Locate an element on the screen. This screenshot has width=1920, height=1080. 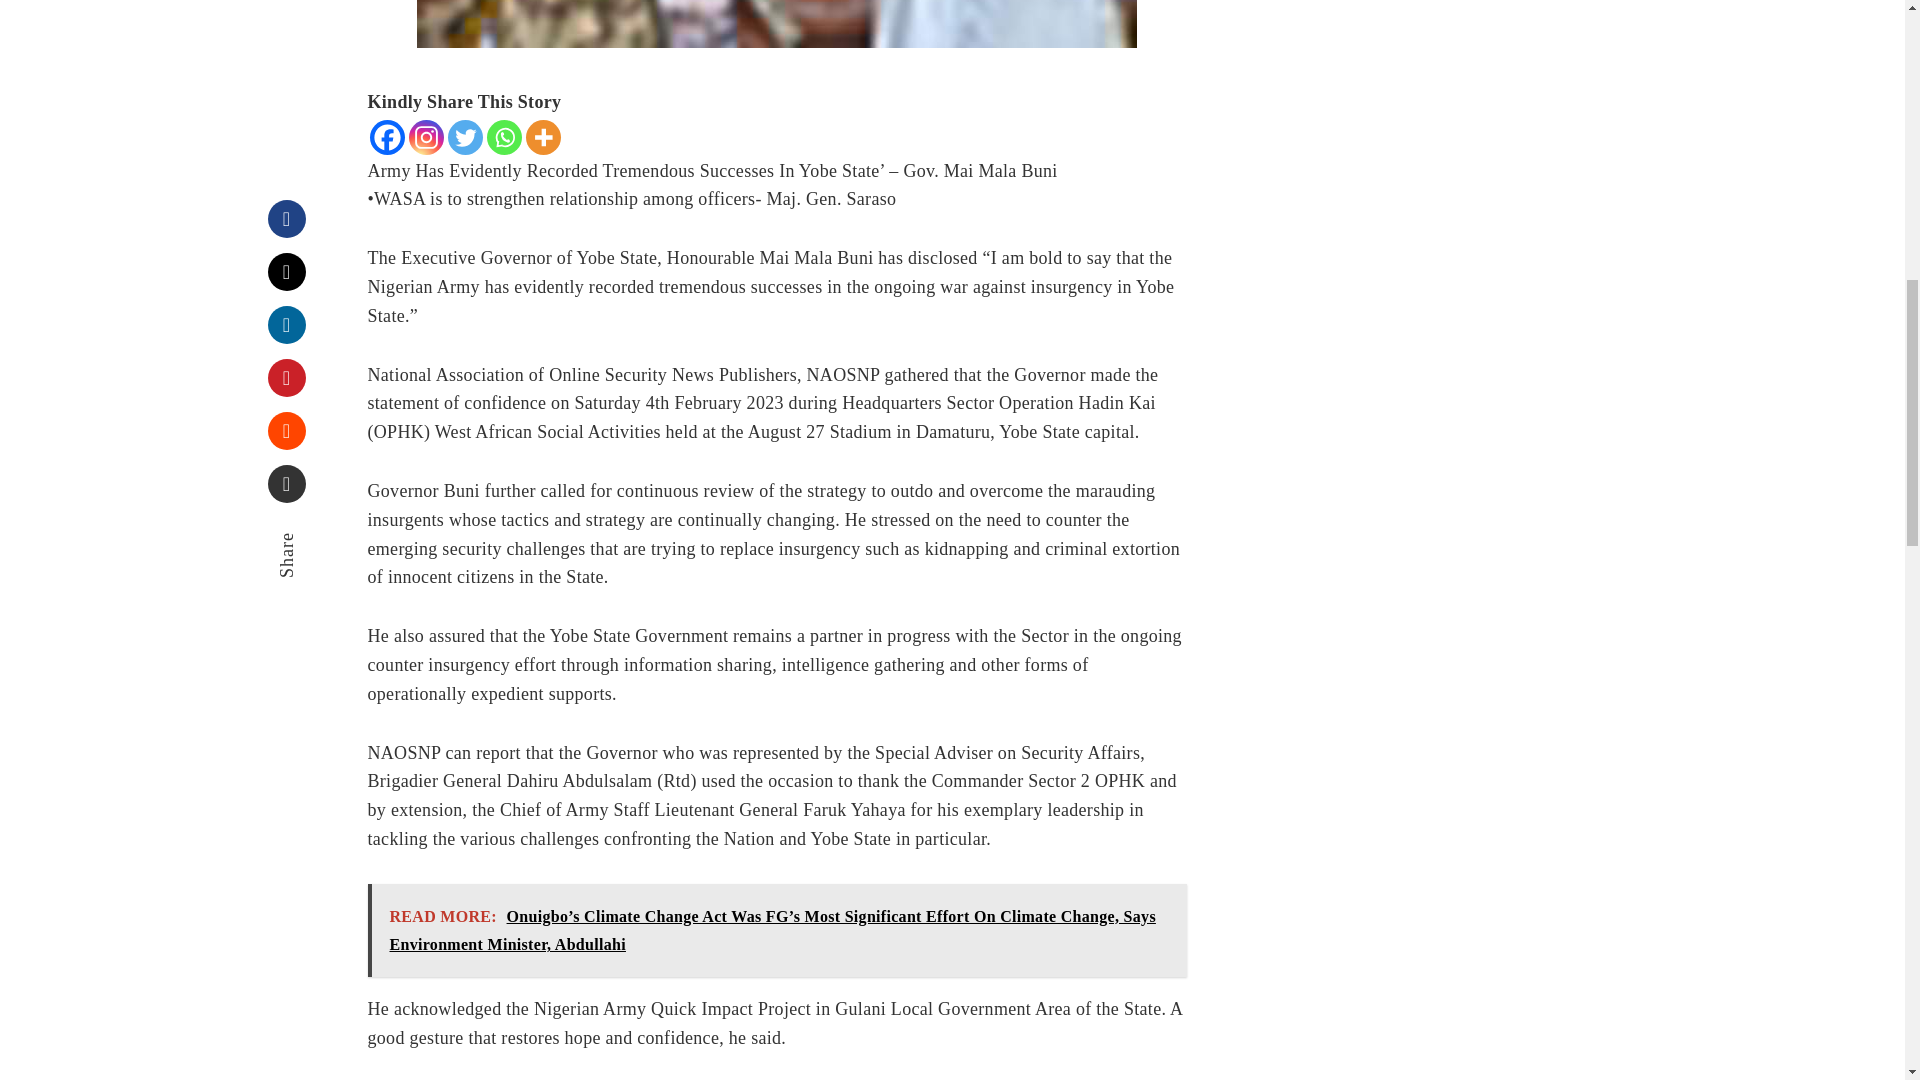
Facebook is located at coordinates (388, 137).